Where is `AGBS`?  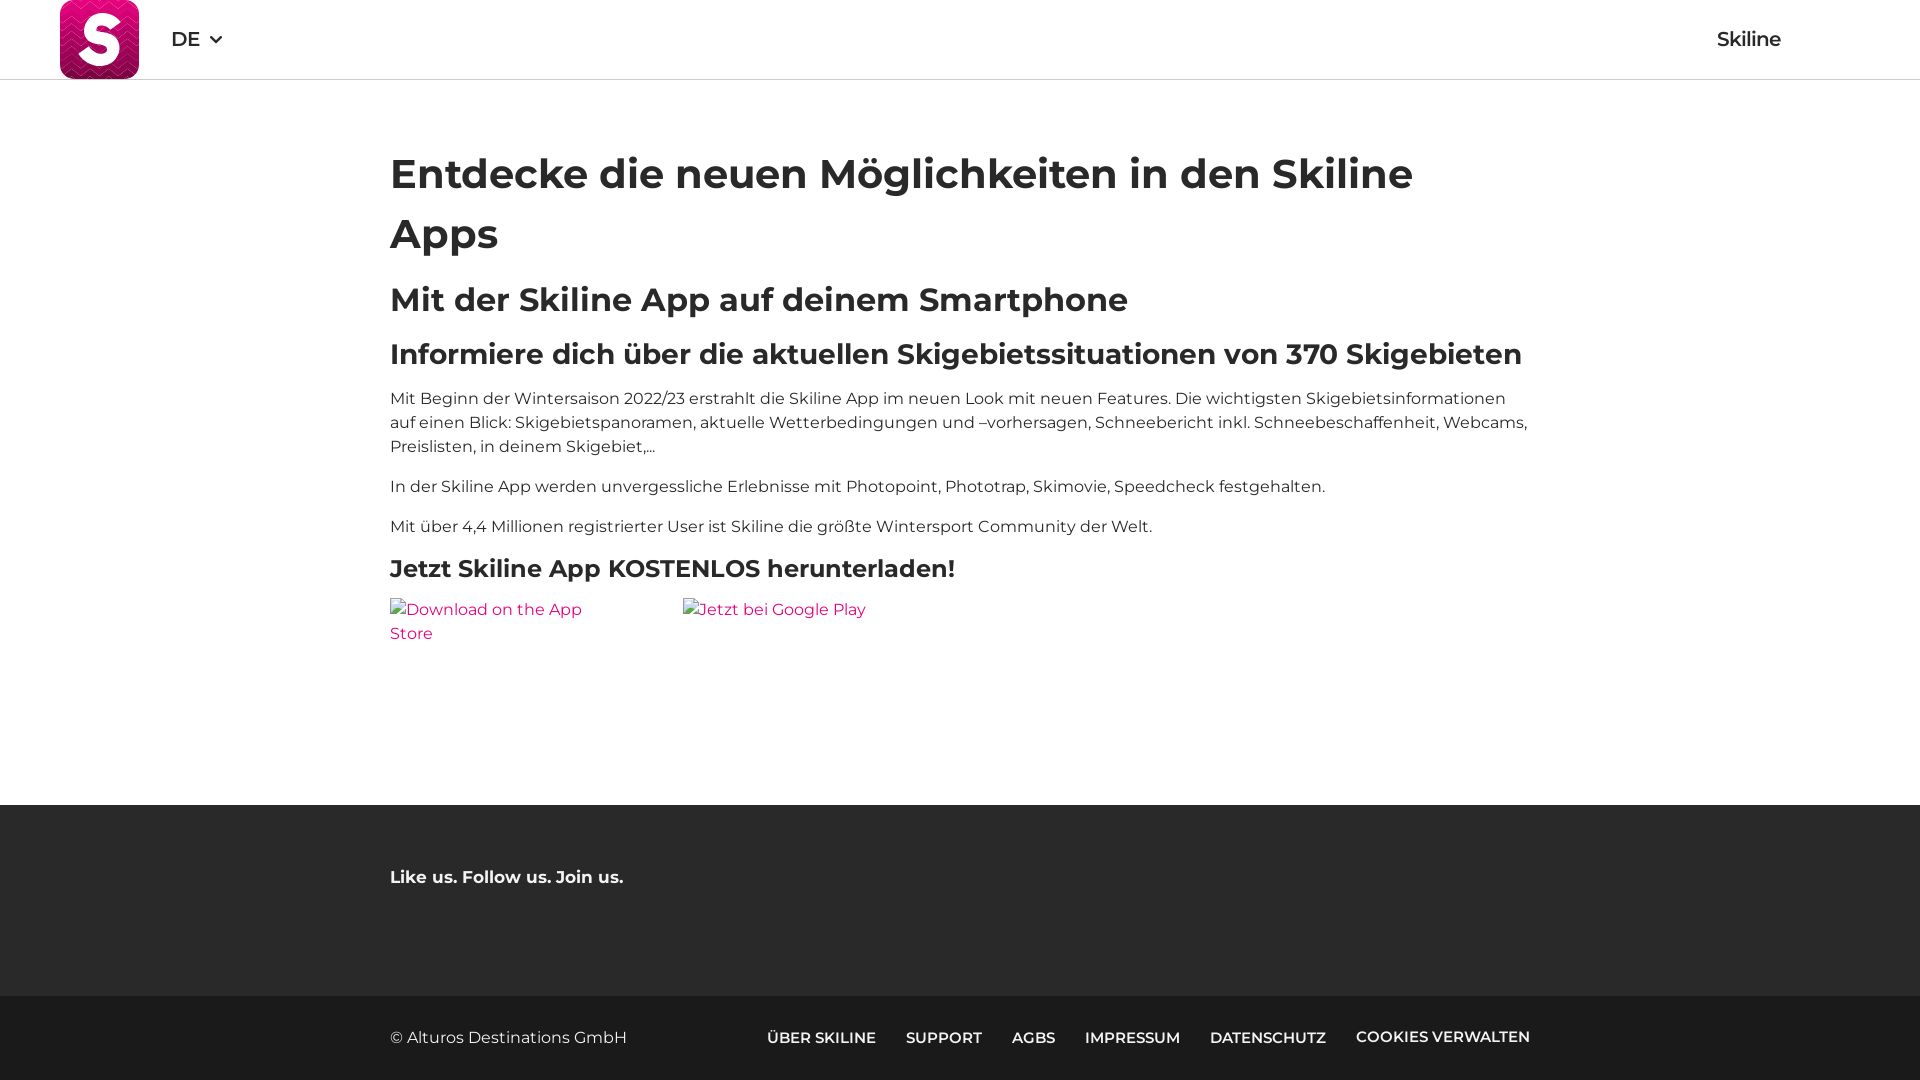
AGBS is located at coordinates (1034, 1038).